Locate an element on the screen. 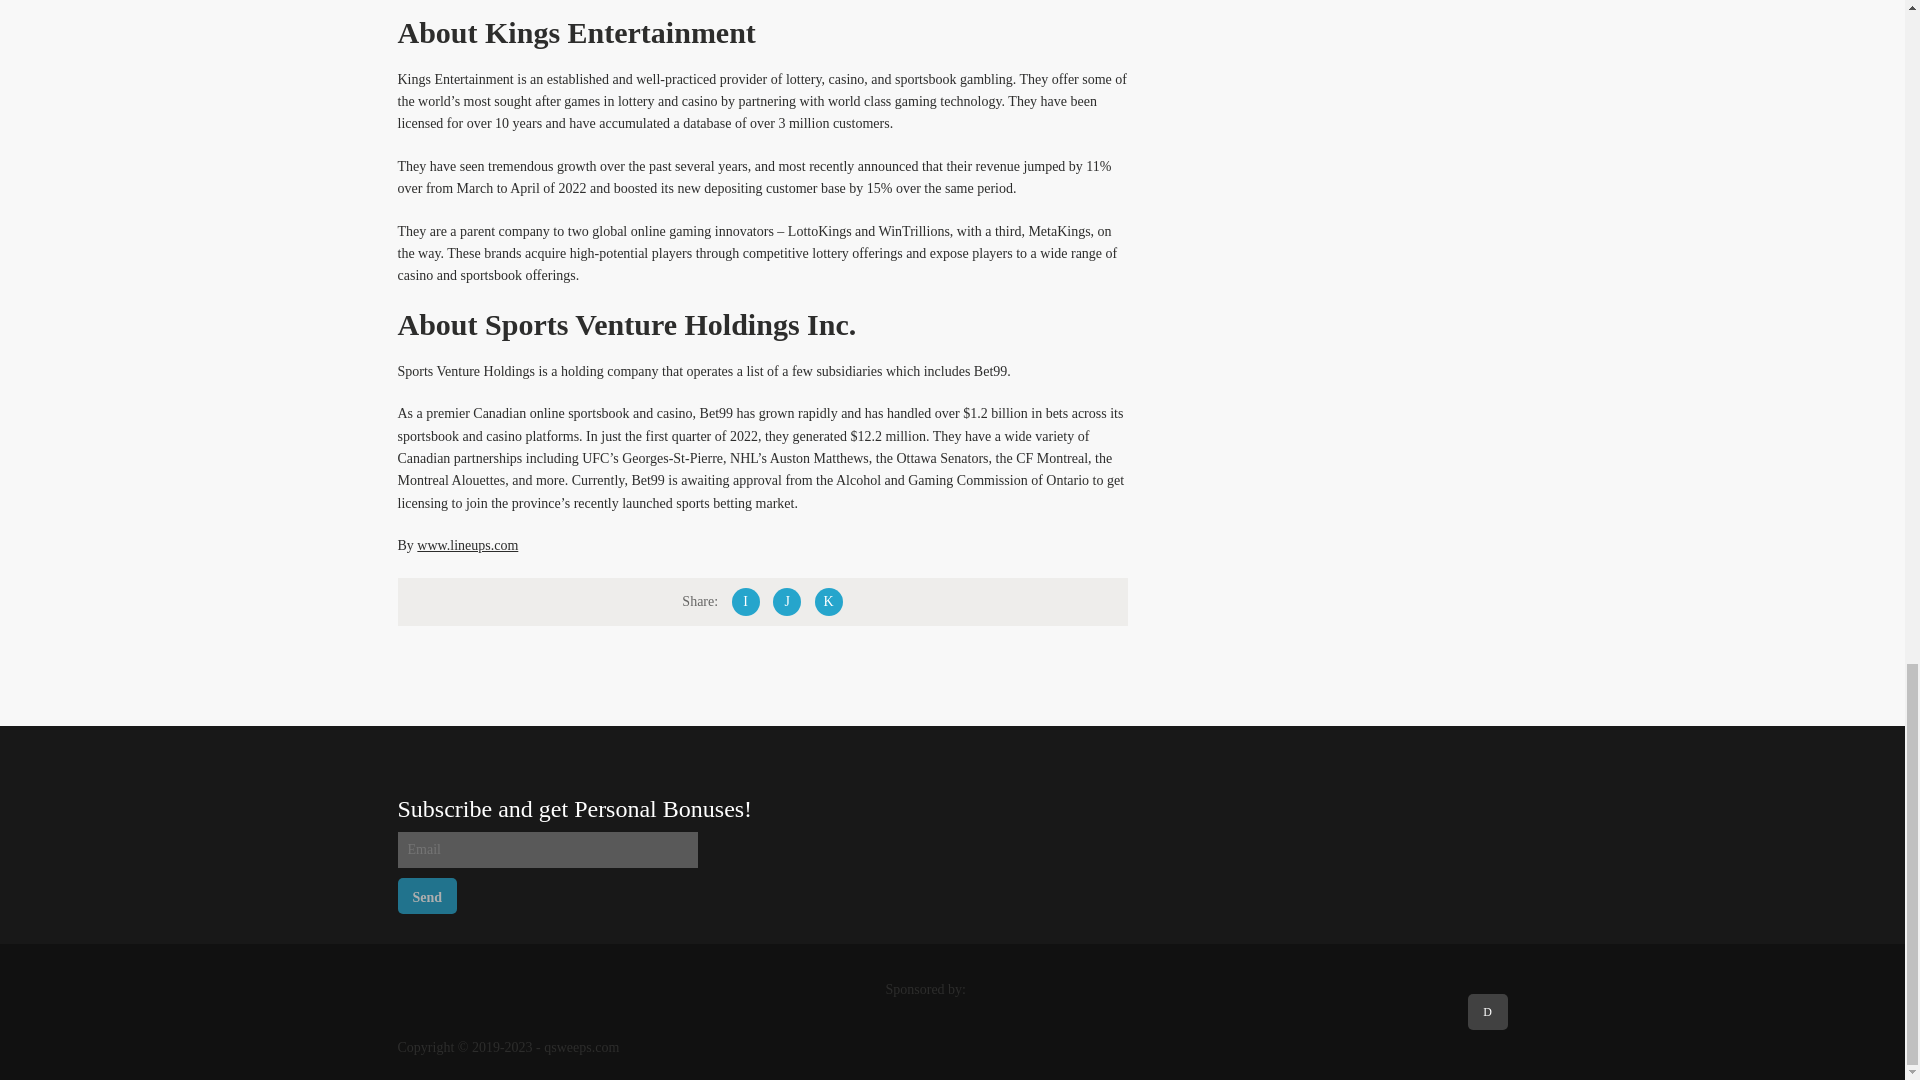  Share on Facebook is located at coordinates (746, 601).